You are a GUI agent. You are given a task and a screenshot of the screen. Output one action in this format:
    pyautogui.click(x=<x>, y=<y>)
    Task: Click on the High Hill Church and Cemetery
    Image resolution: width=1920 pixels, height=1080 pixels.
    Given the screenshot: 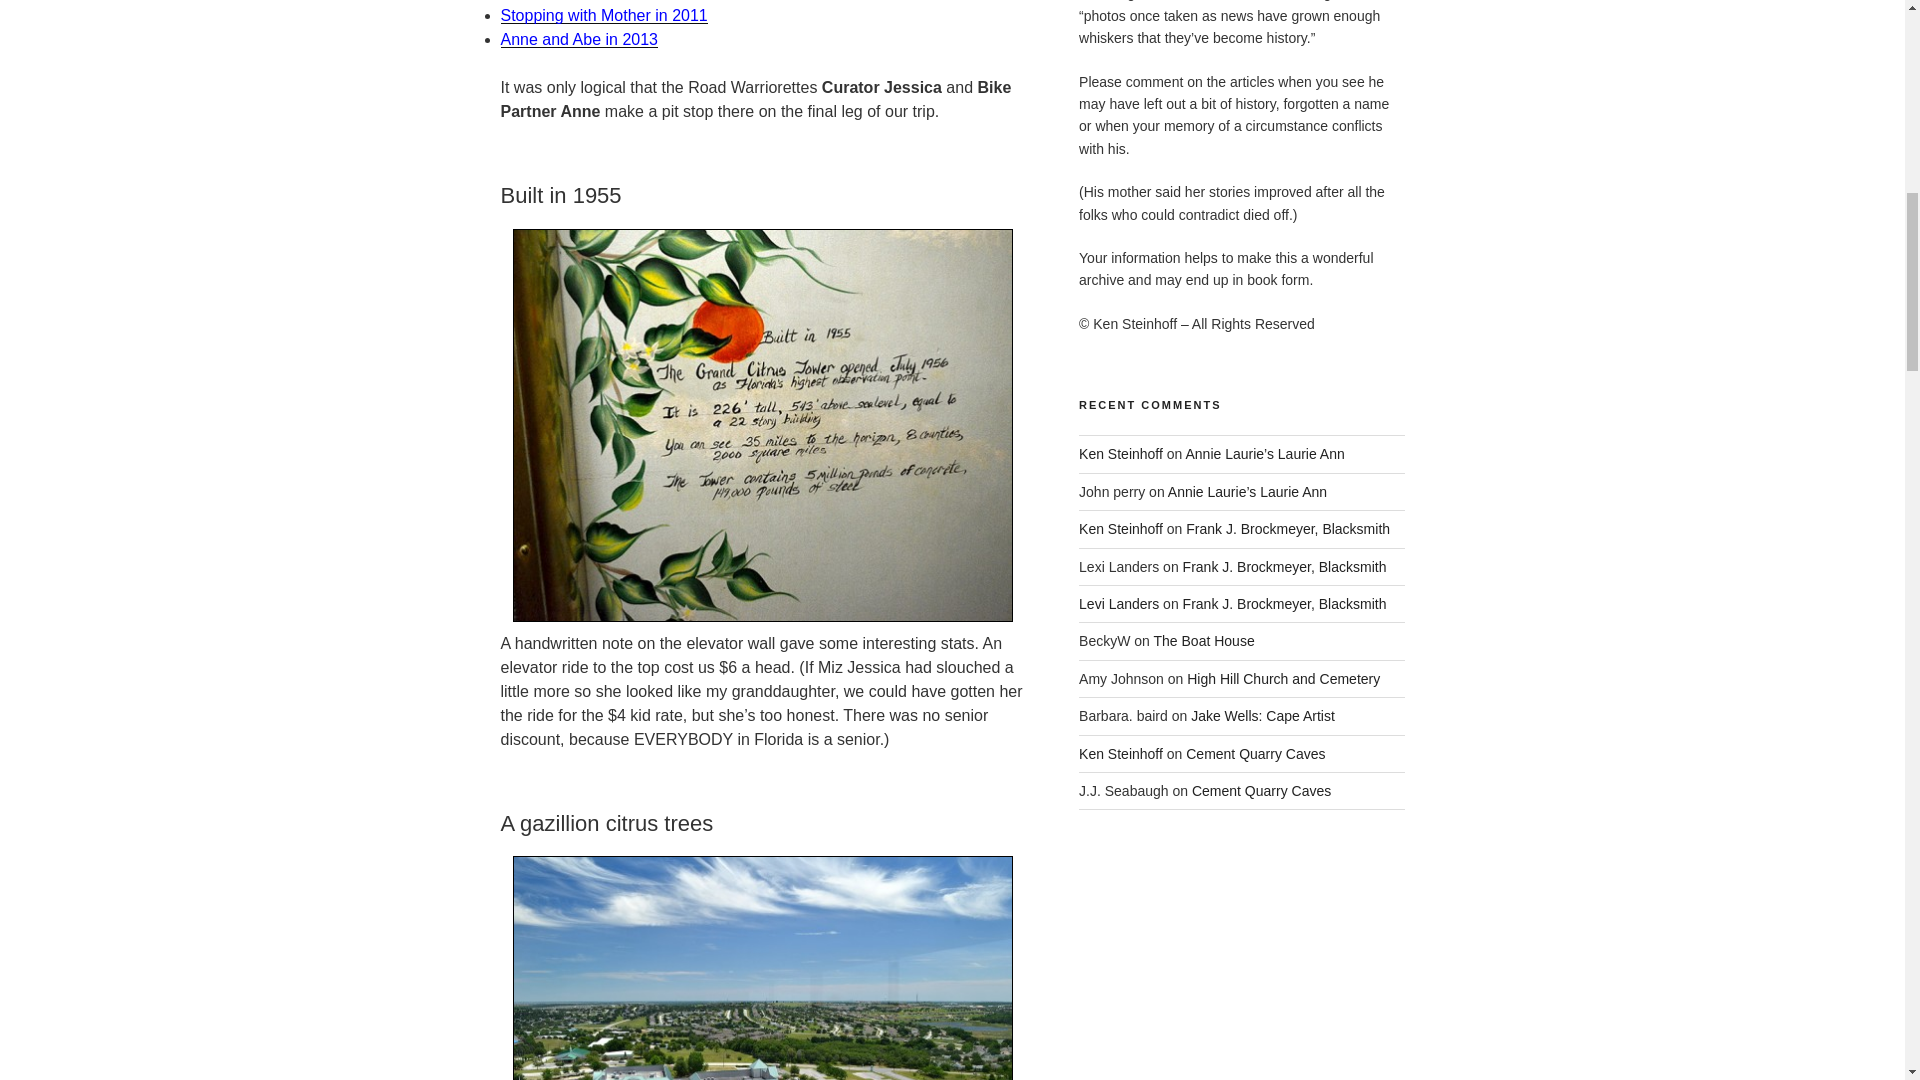 What is the action you would take?
    pyautogui.click(x=1283, y=678)
    